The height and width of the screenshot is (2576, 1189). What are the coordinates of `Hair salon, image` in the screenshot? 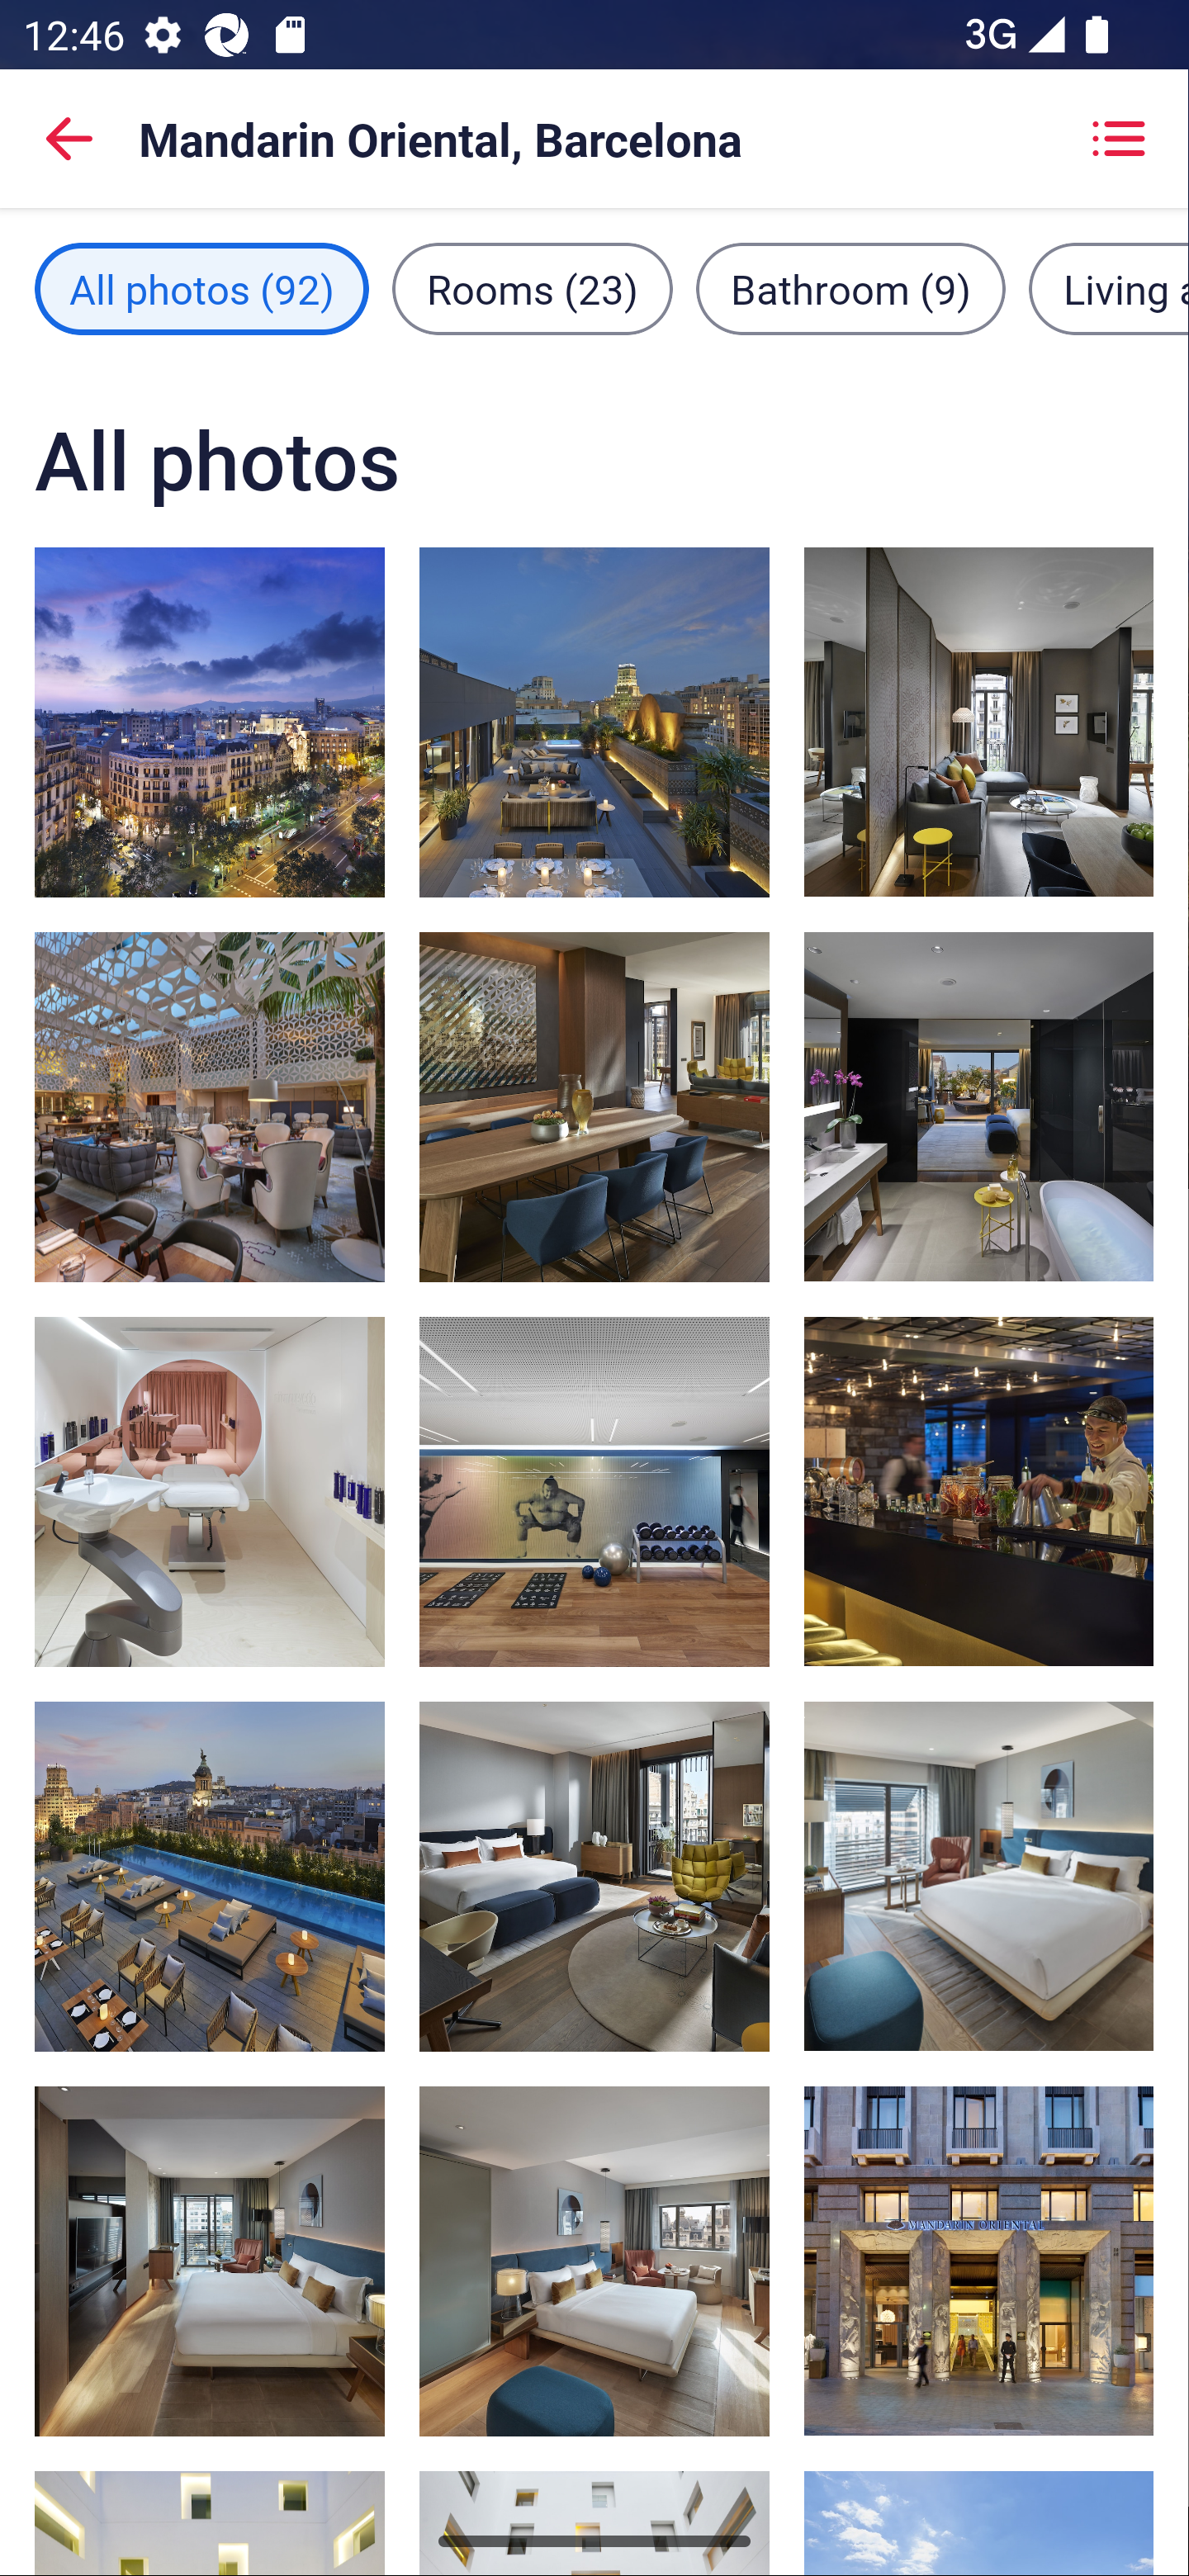 It's located at (210, 1491).